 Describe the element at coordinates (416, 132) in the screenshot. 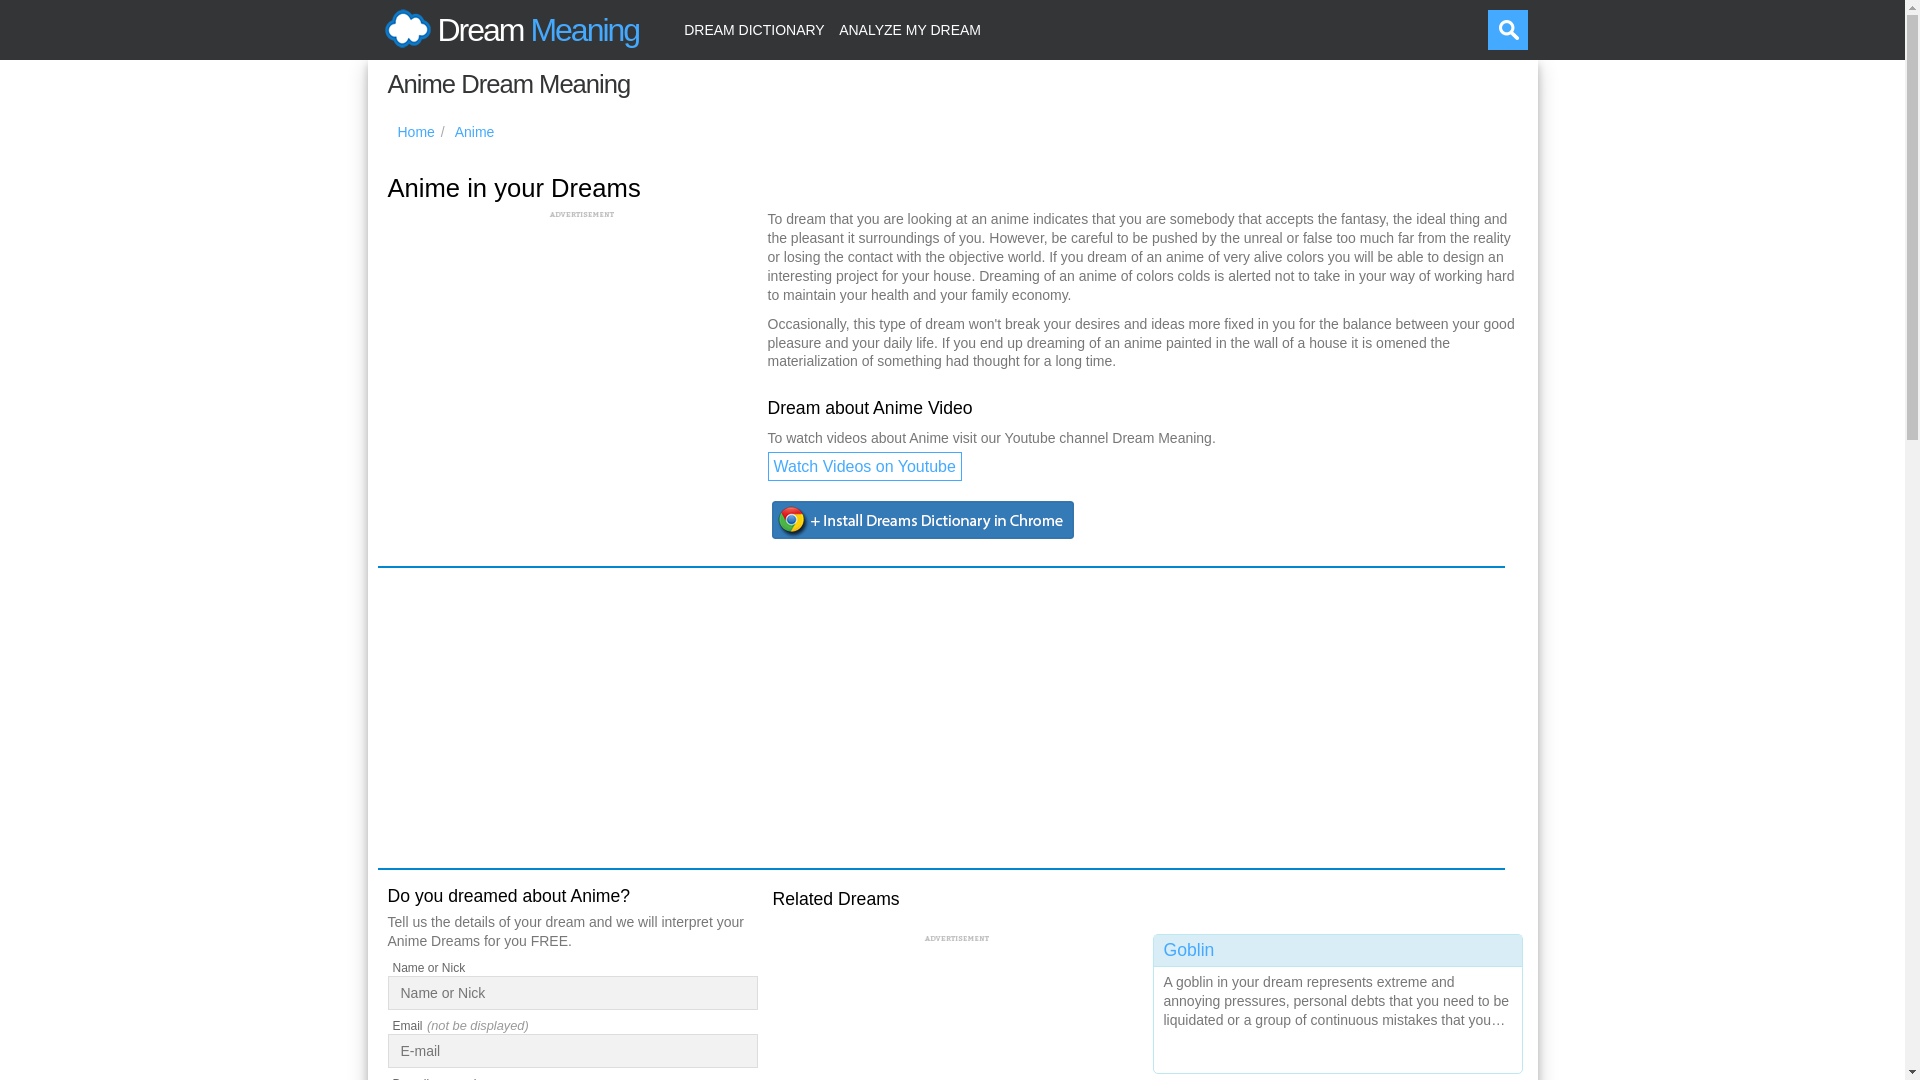

I see `Home` at that location.